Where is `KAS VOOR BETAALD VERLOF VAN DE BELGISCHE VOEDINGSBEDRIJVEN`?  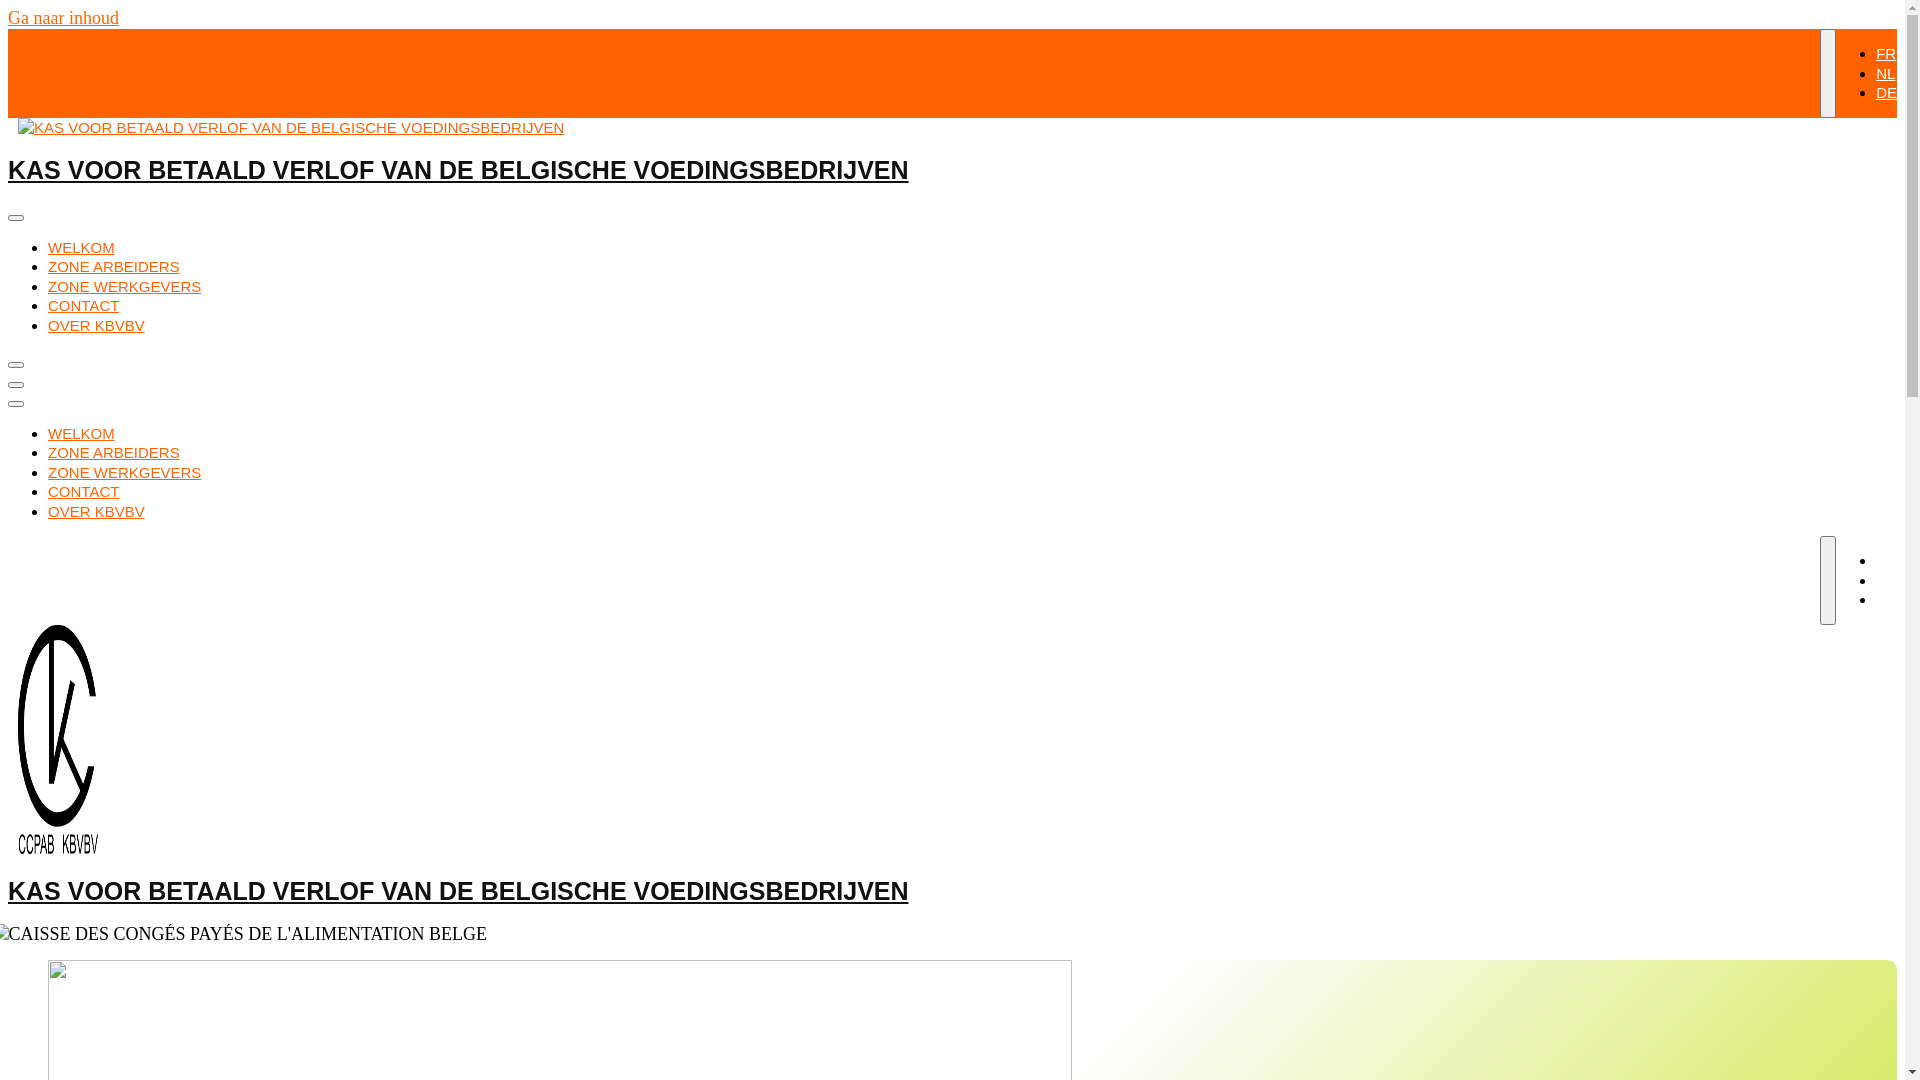 KAS VOOR BETAALD VERLOF VAN DE BELGISCHE VOEDINGSBEDRIJVEN is located at coordinates (458, 890).